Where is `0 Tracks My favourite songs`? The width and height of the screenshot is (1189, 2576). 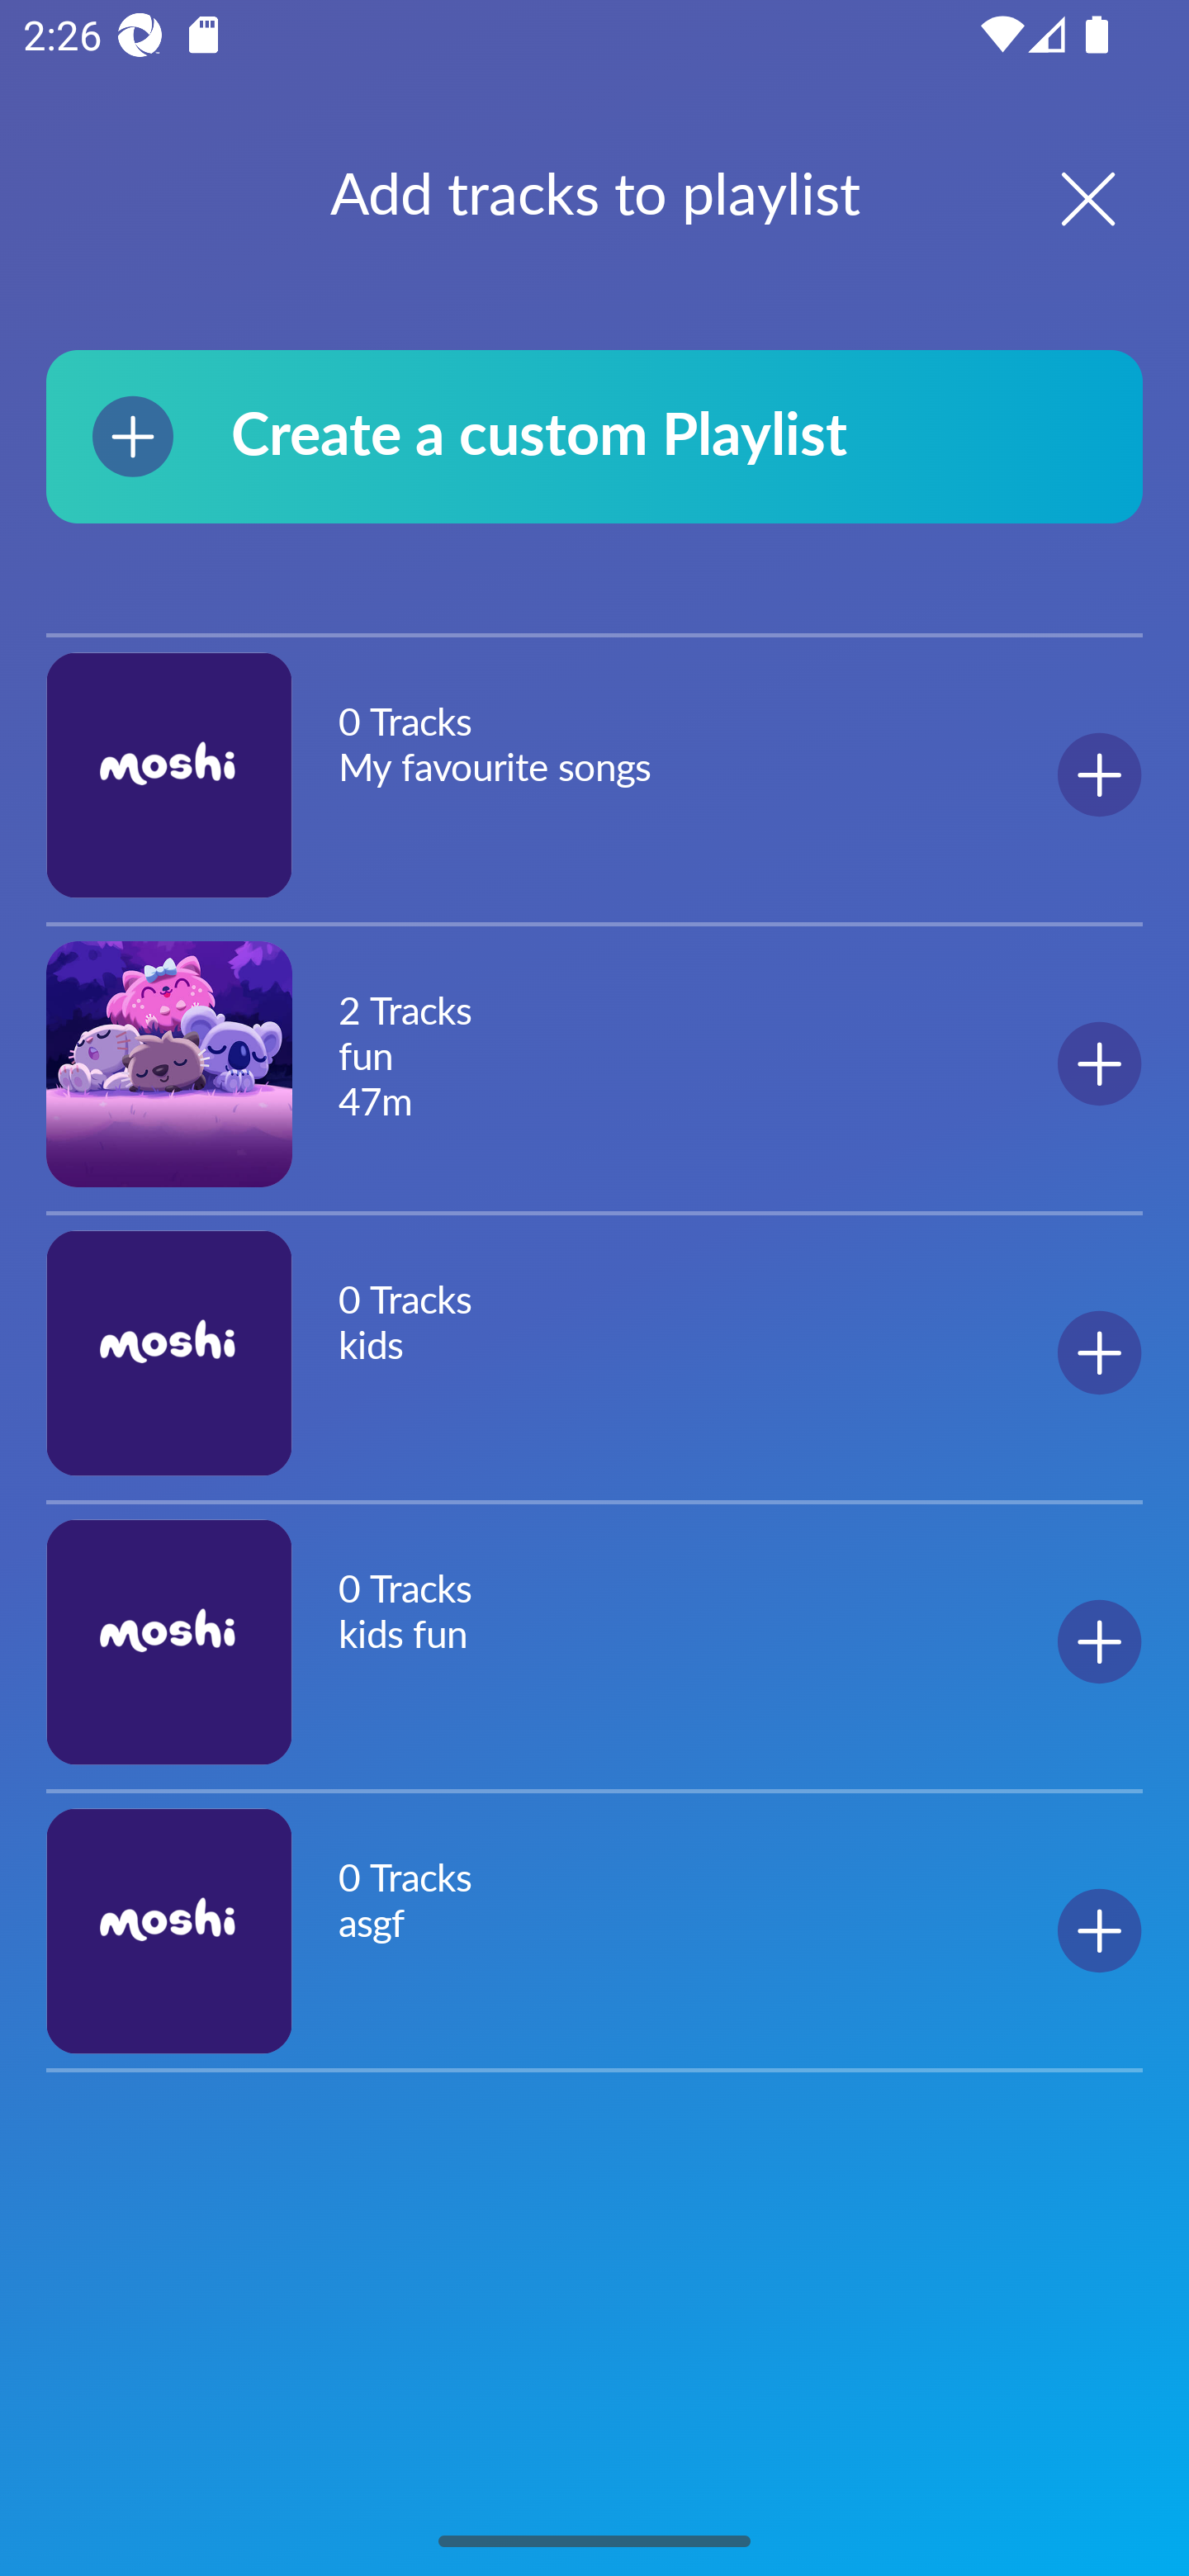
0 Tracks My favourite songs is located at coordinates (594, 775).